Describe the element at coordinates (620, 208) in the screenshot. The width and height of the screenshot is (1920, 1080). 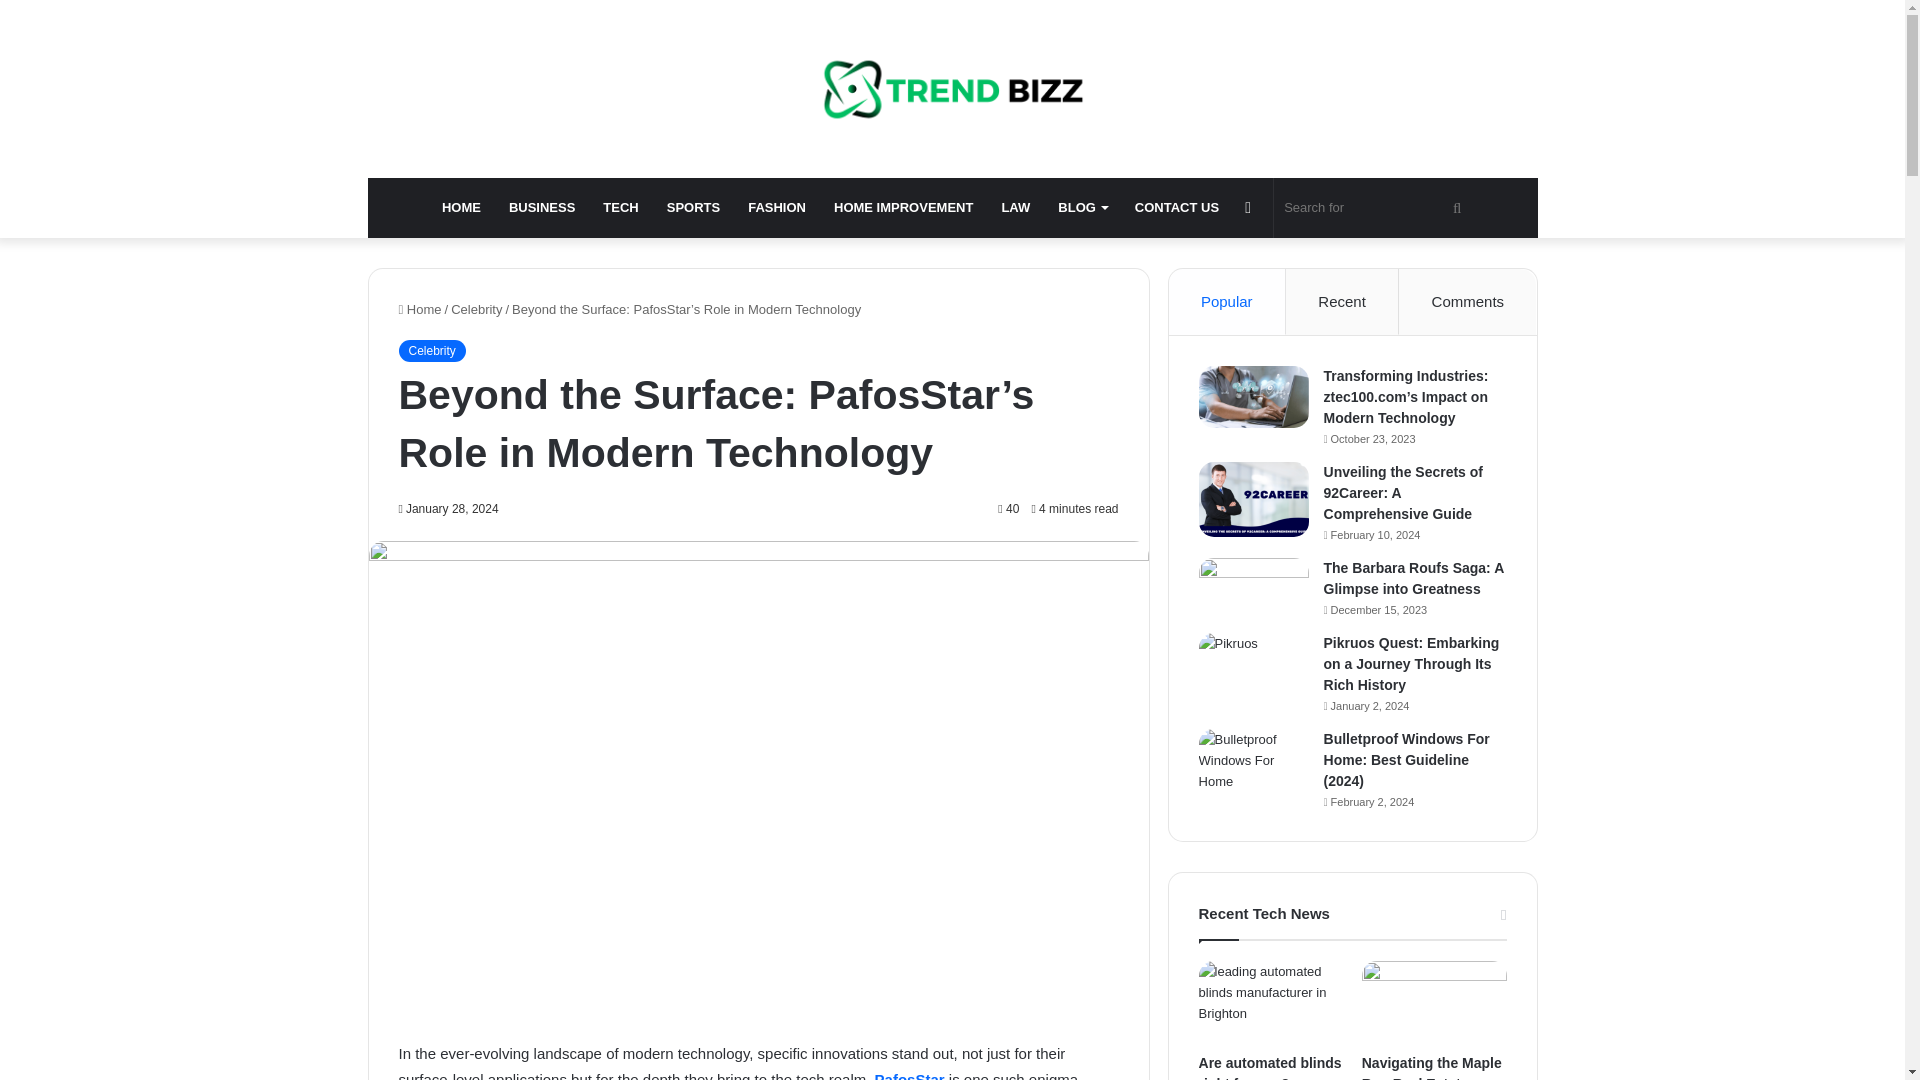
I see `TECH` at that location.